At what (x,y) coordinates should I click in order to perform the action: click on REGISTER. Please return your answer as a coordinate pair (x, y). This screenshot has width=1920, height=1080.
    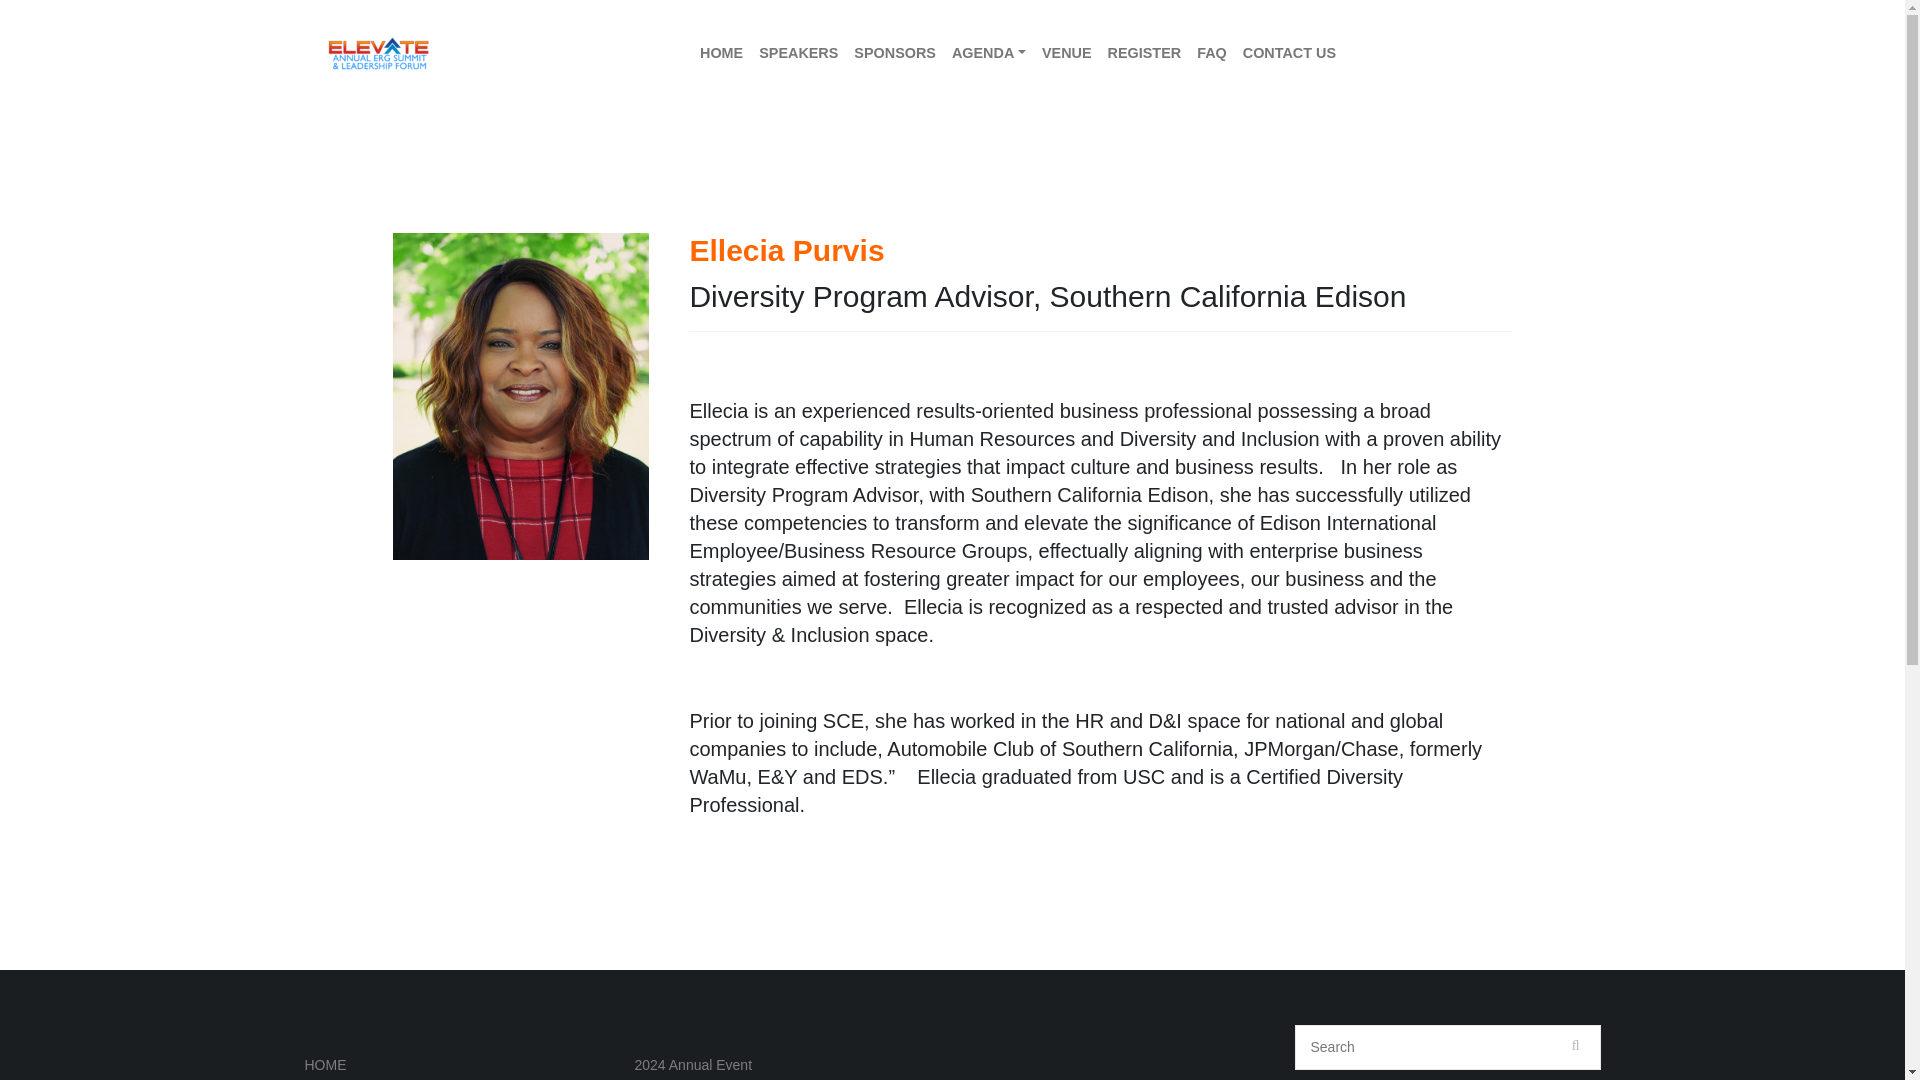
    Looking at the image, I should click on (1145, 54).